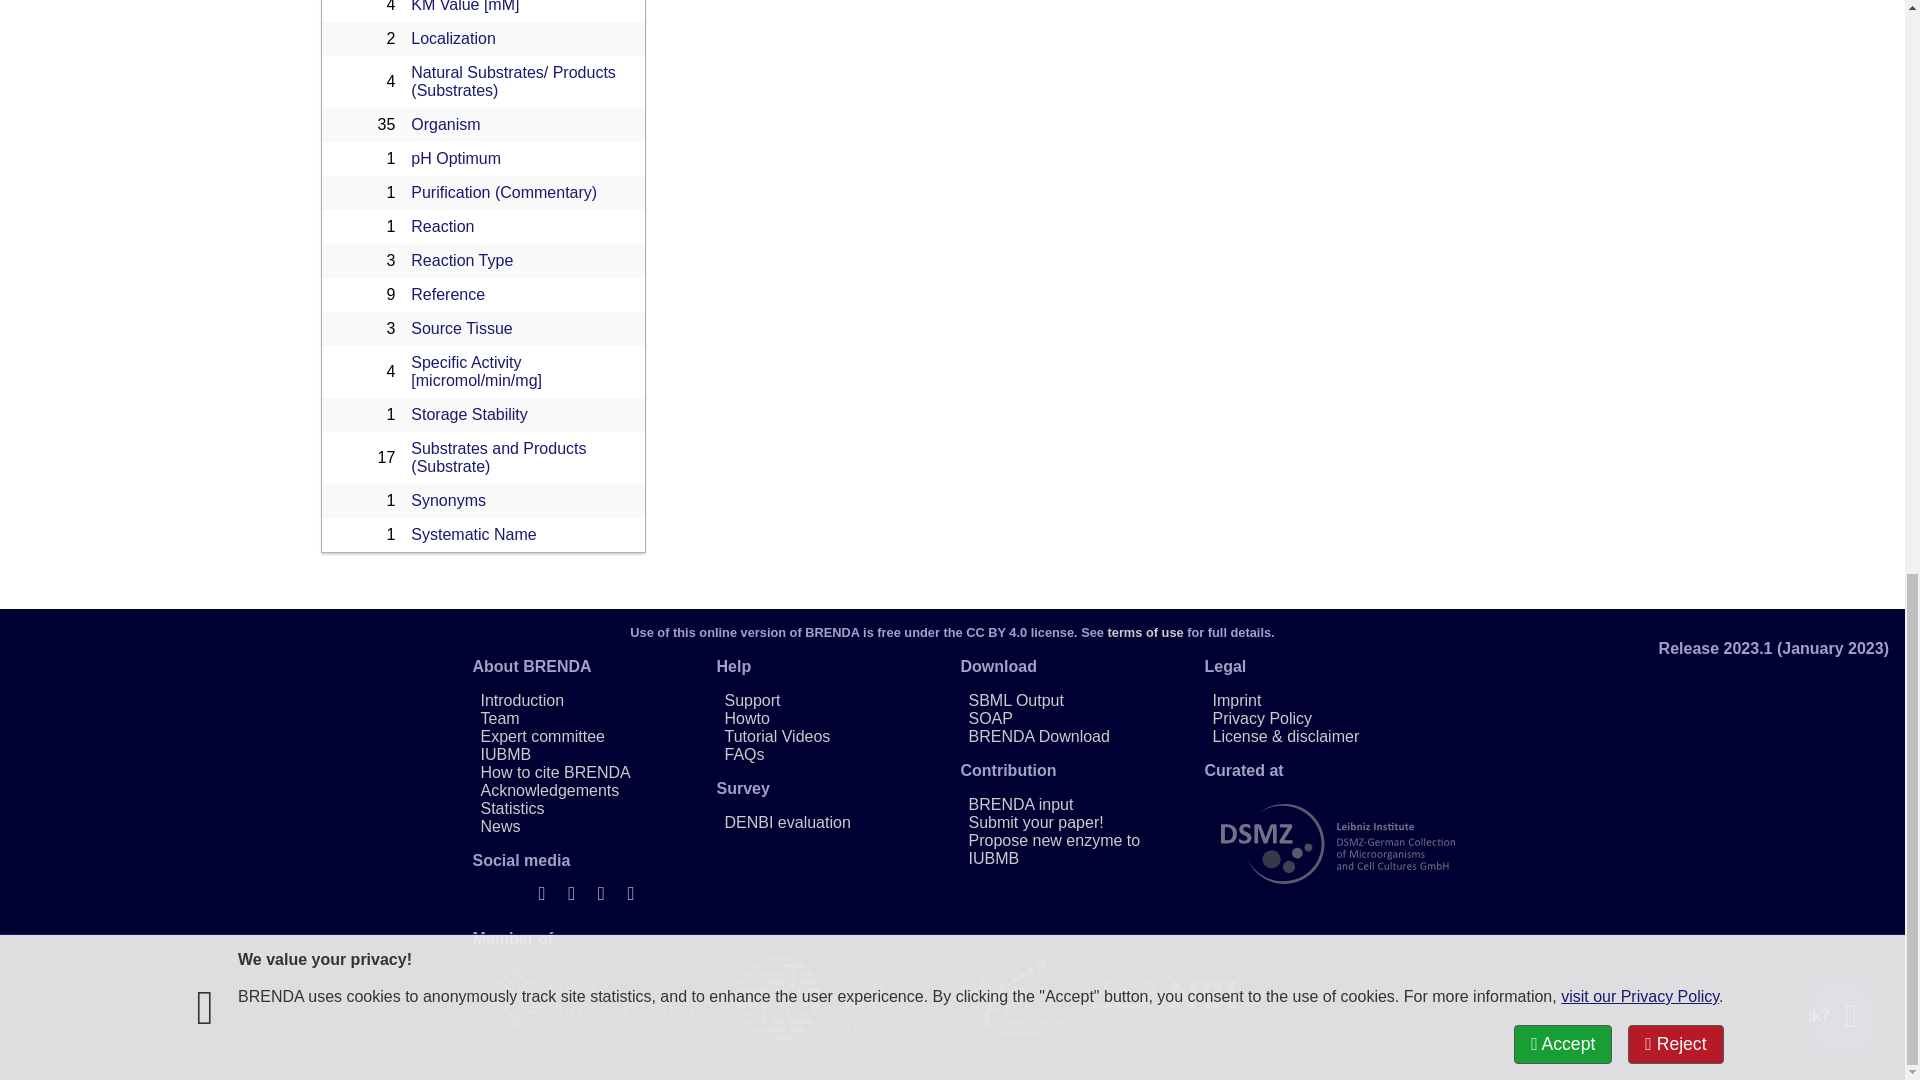 This screenshot has height=1080, width=1920. I want to click on Localization, so click(452, 38).